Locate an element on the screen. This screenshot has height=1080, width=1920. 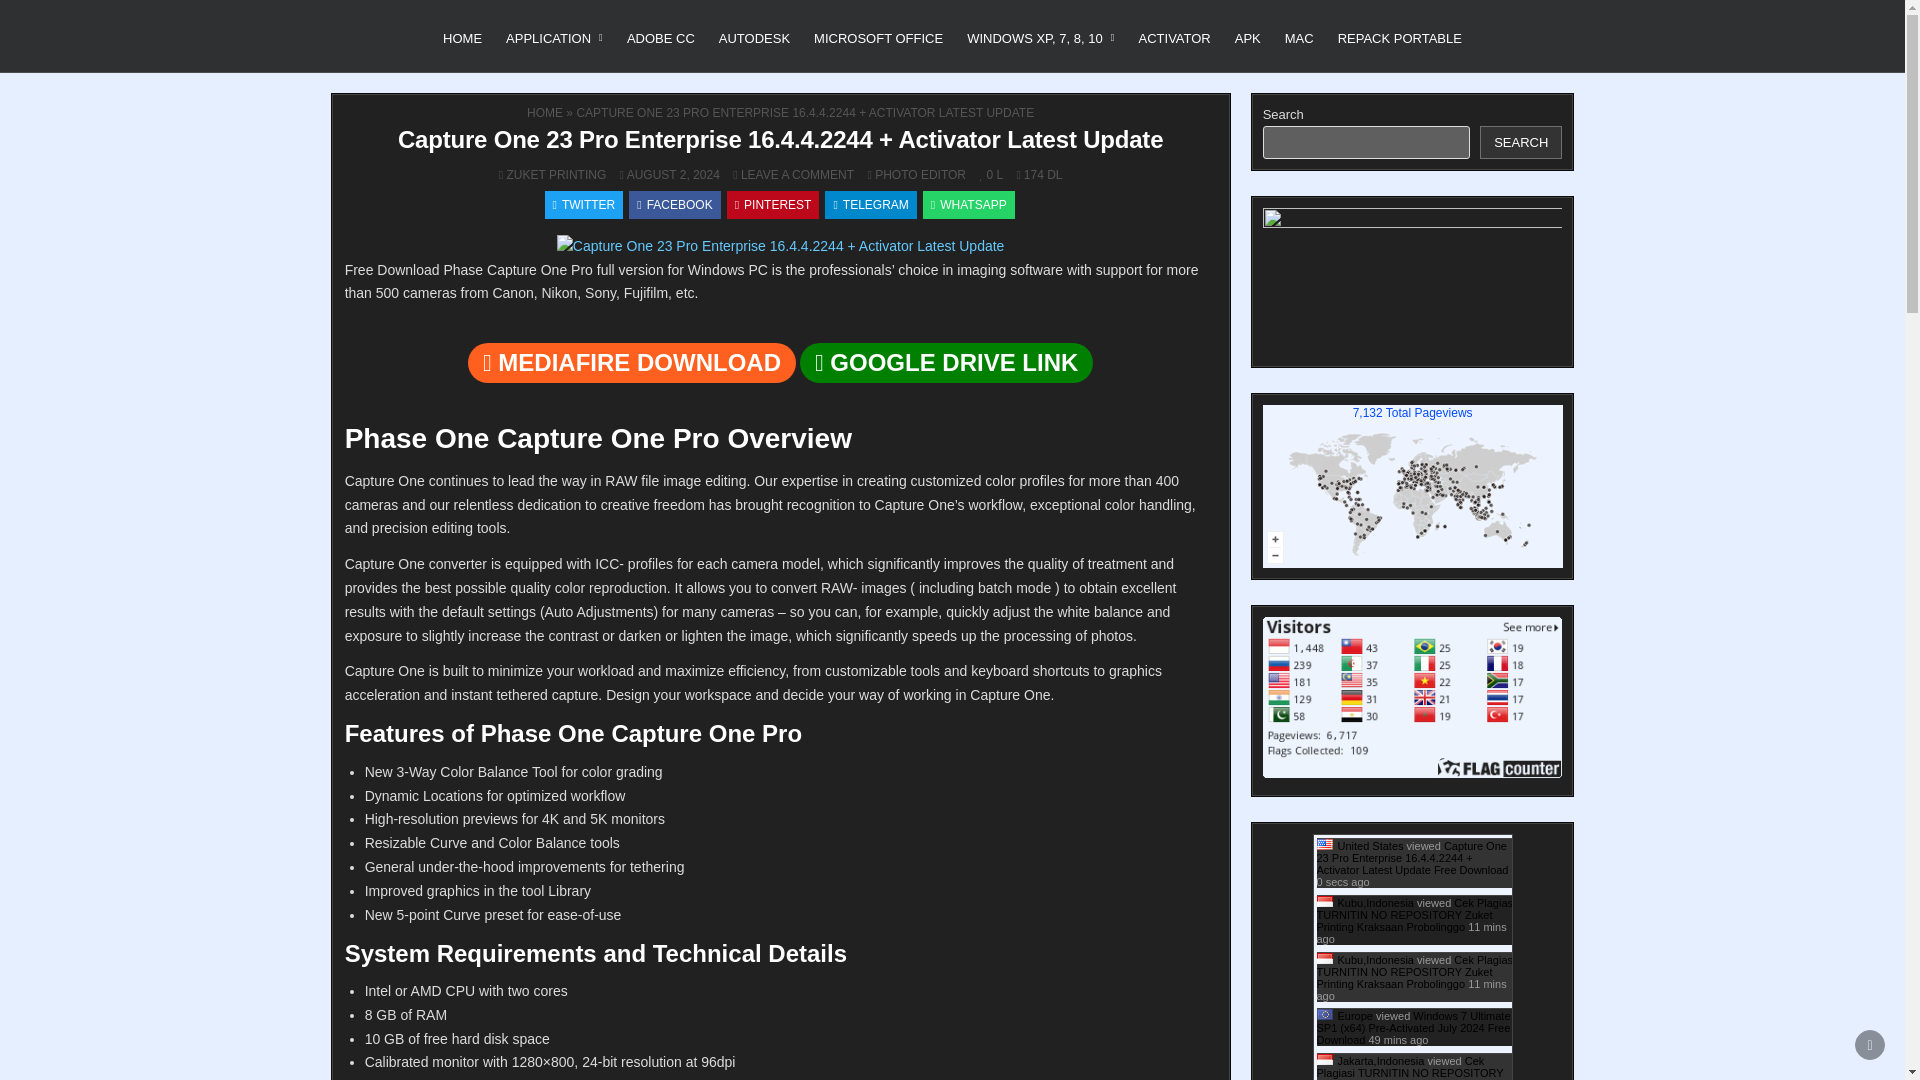
APPLICATION is located at coordinates (554, 38).